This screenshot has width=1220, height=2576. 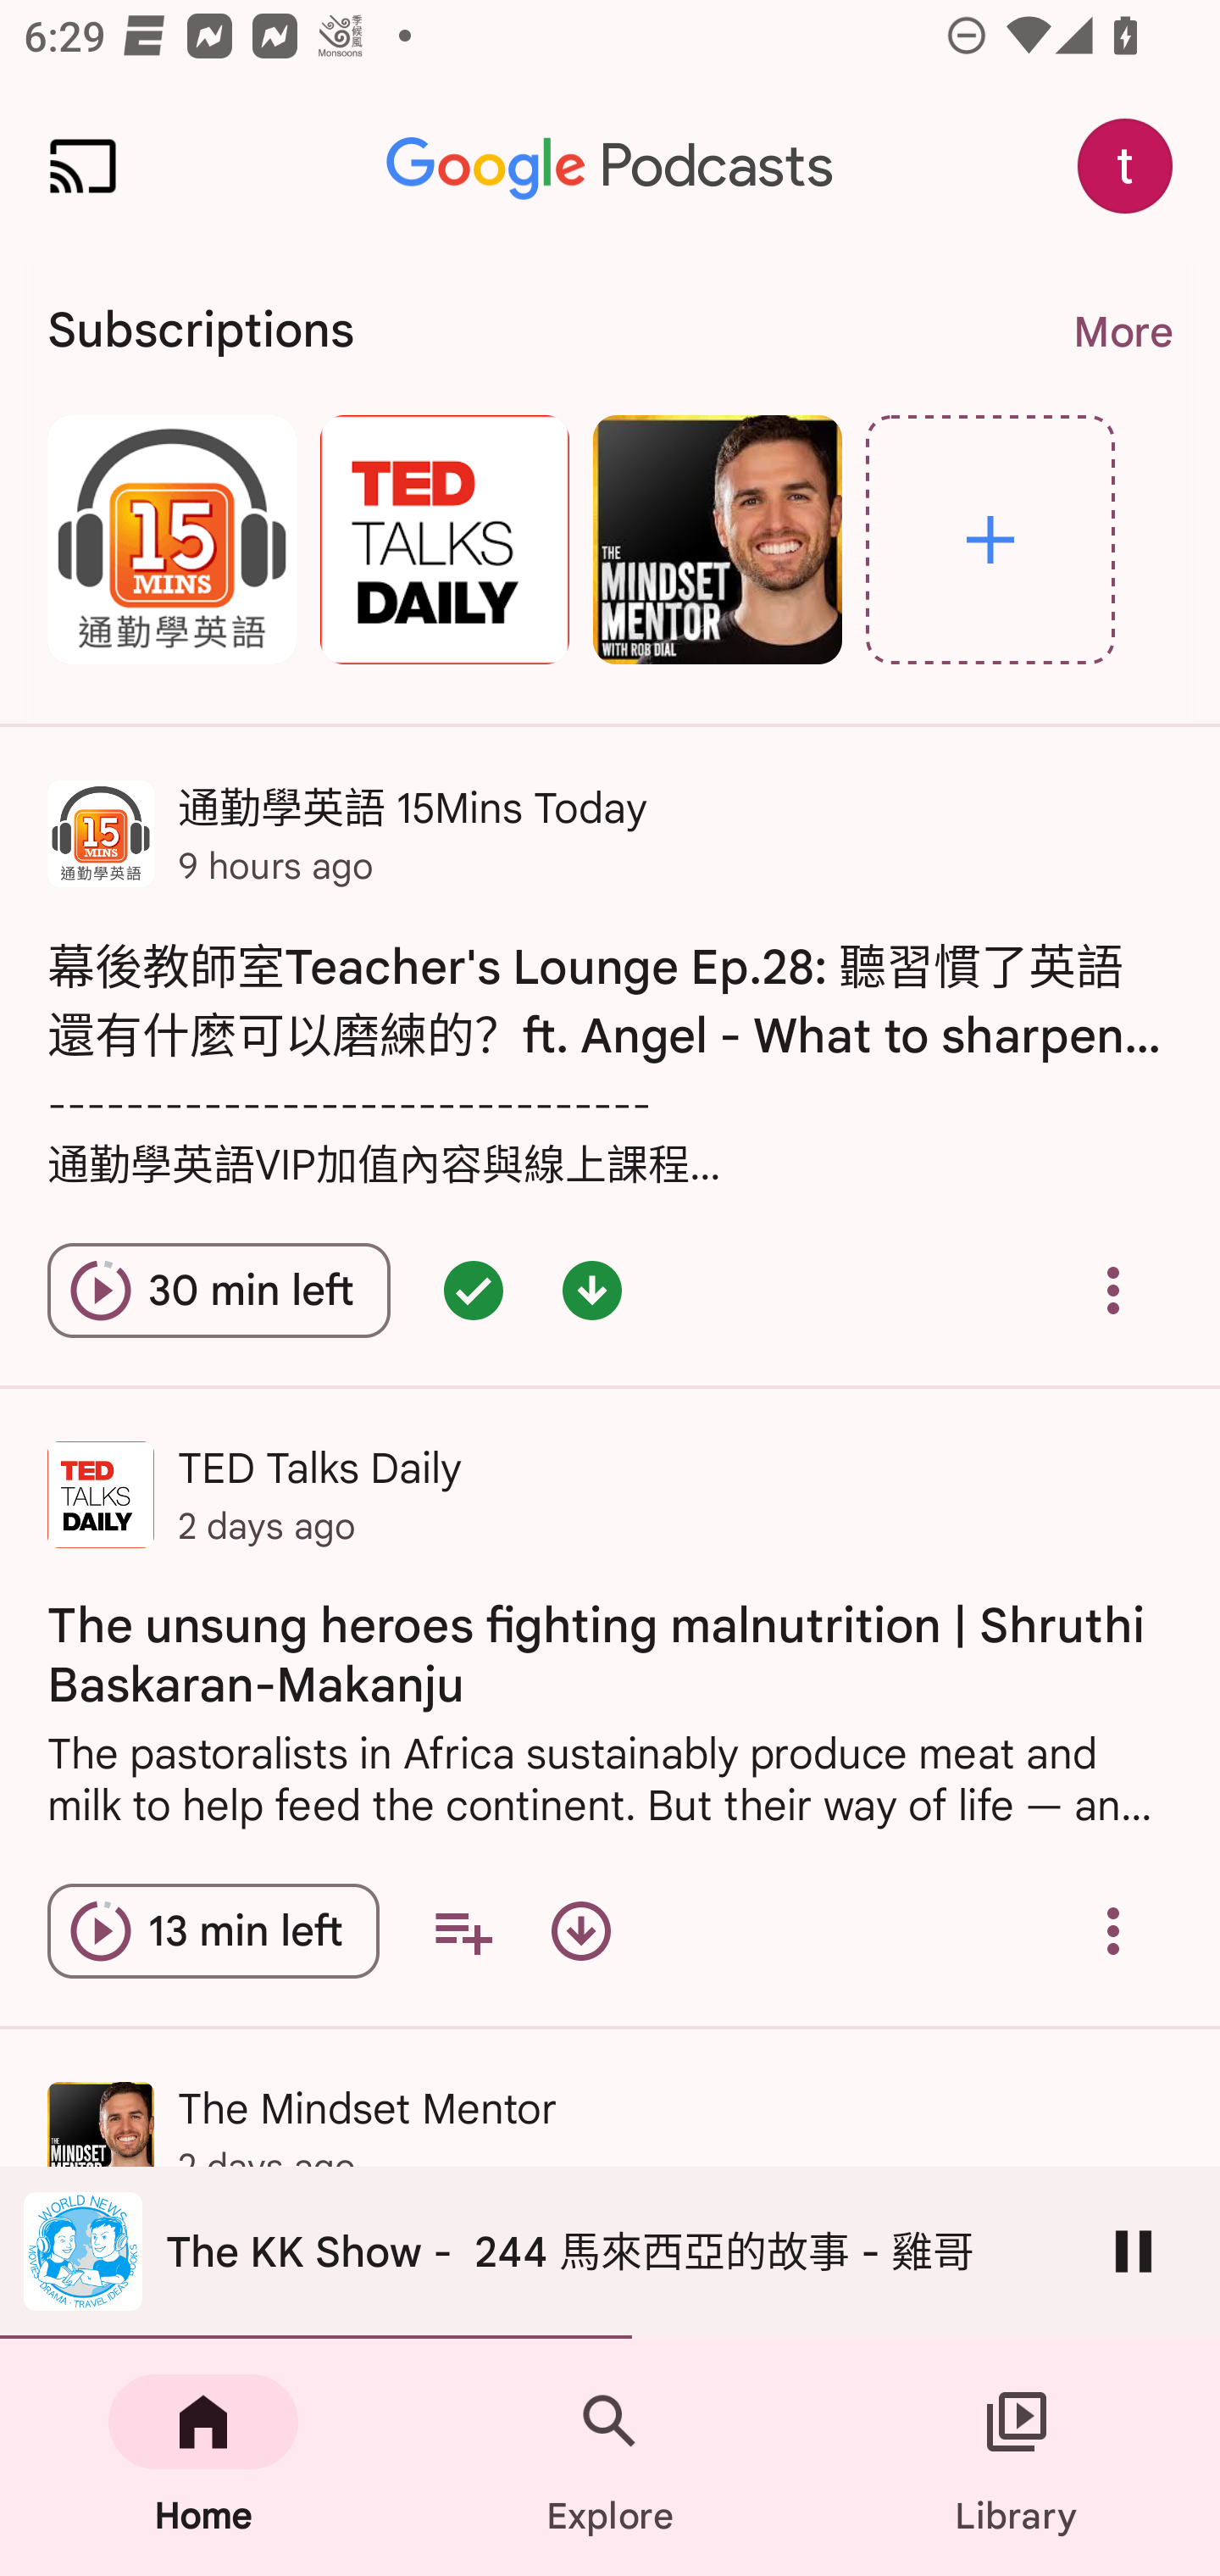 What do you see at coordinates (990, 539) in the screenshot?
I see `Explore` at bounding box center [990, 539].